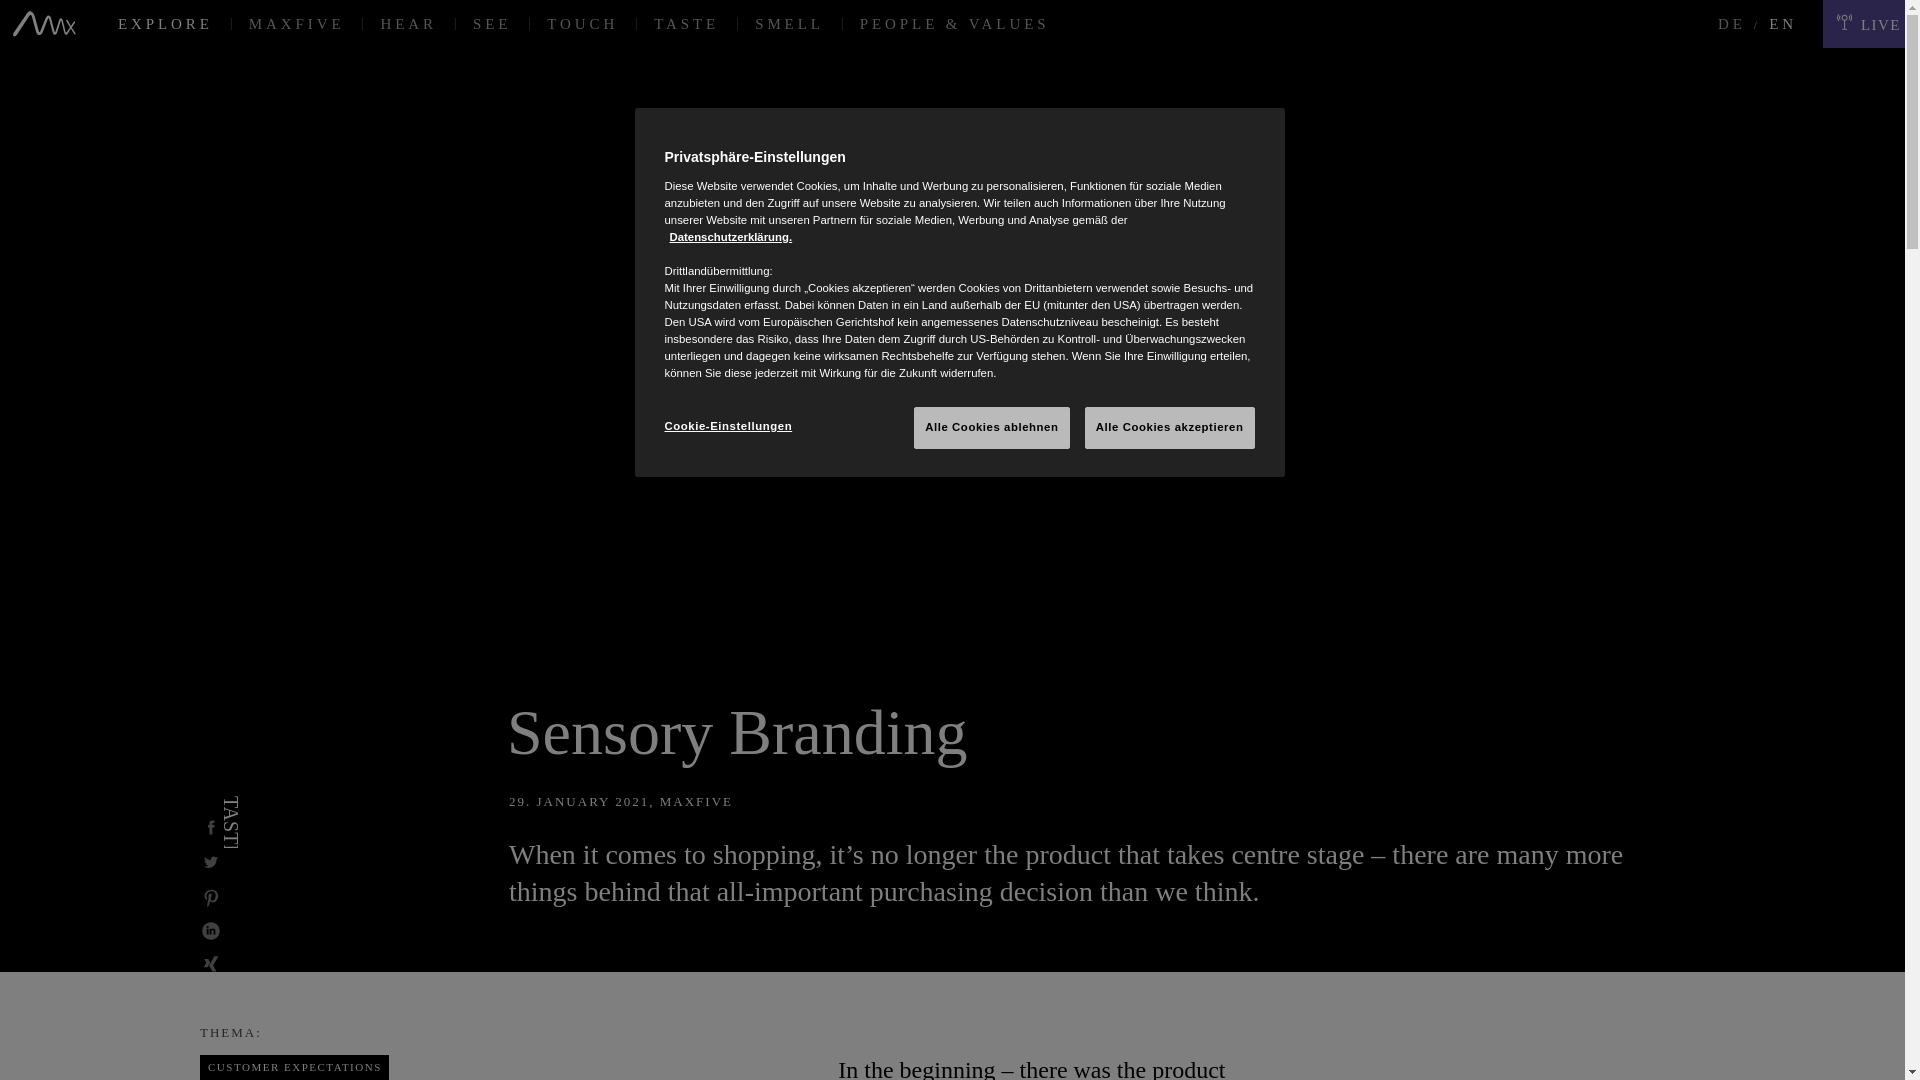 This screenshot has width=1920, height=1080. I want to click on TASTE, so click(232, 821).